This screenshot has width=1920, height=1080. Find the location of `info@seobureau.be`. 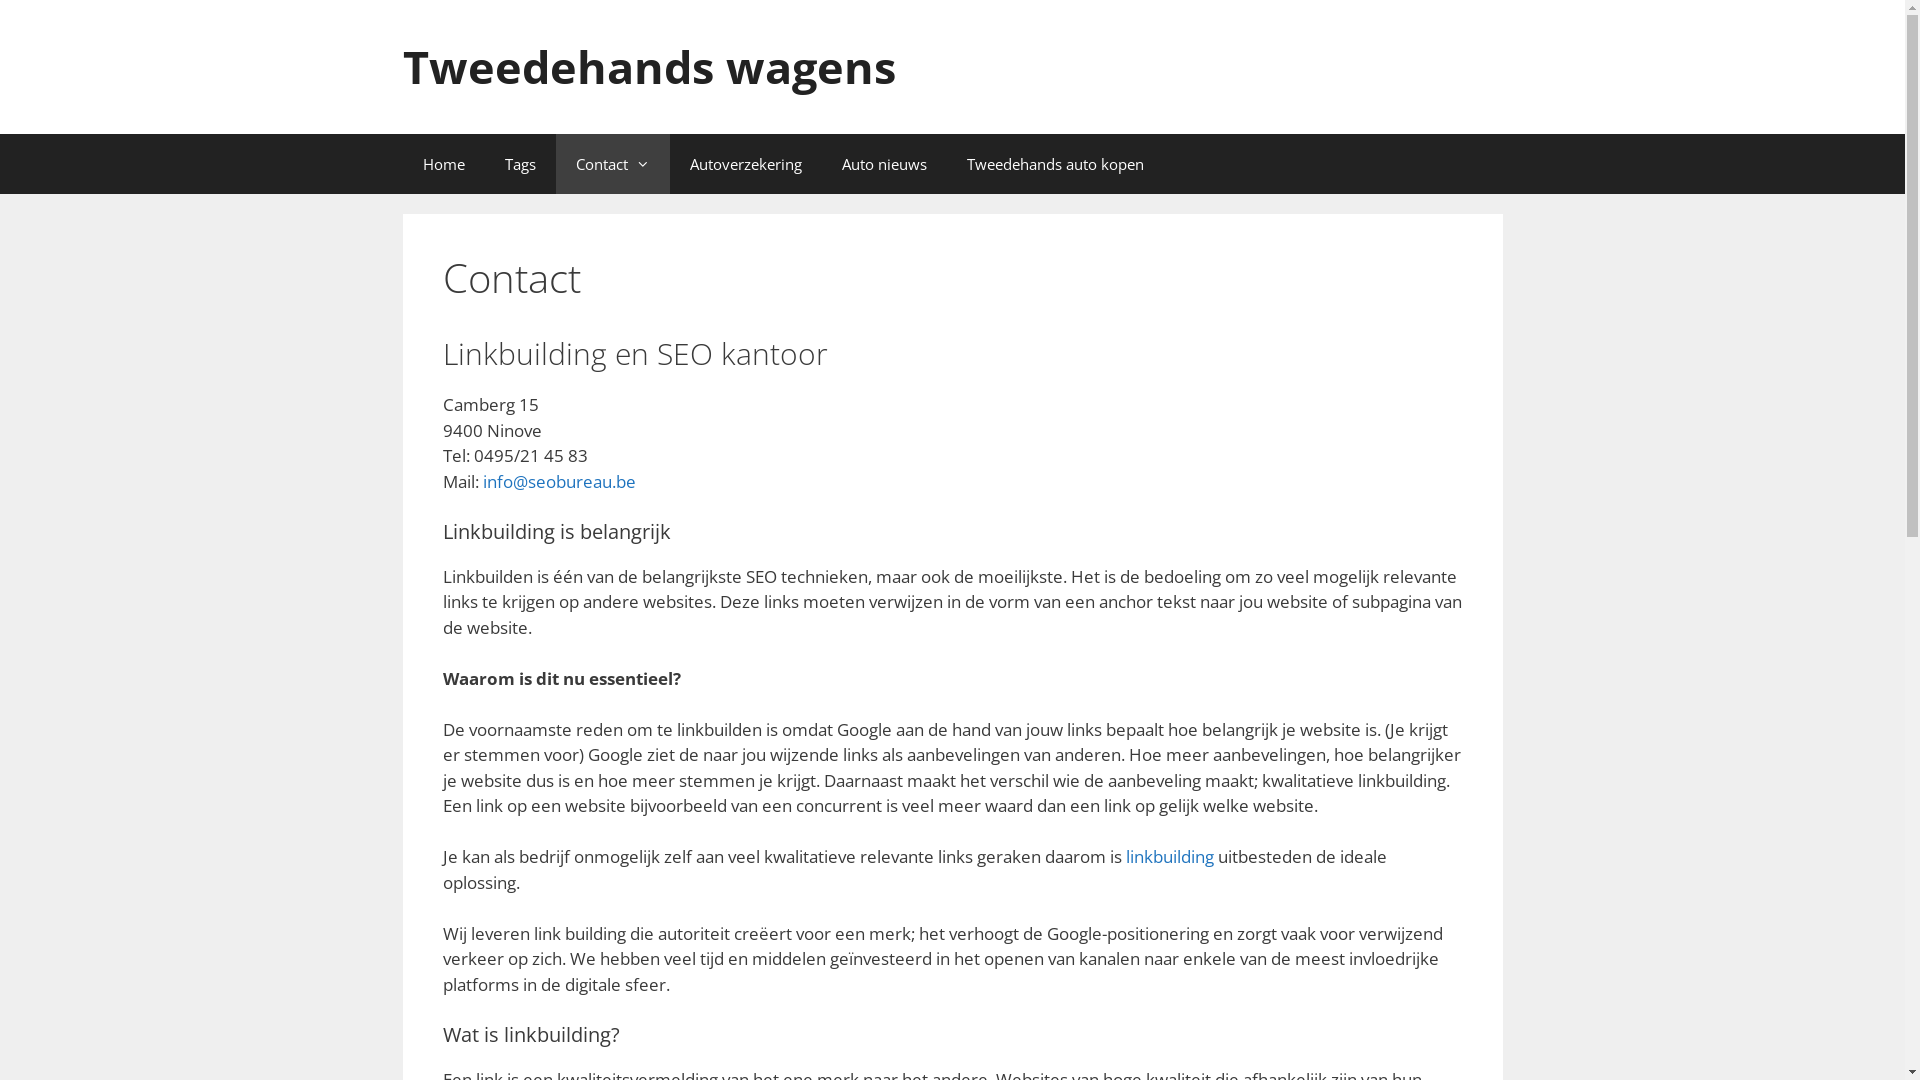

info@seobureau.be is located at coordinates (558, 482).